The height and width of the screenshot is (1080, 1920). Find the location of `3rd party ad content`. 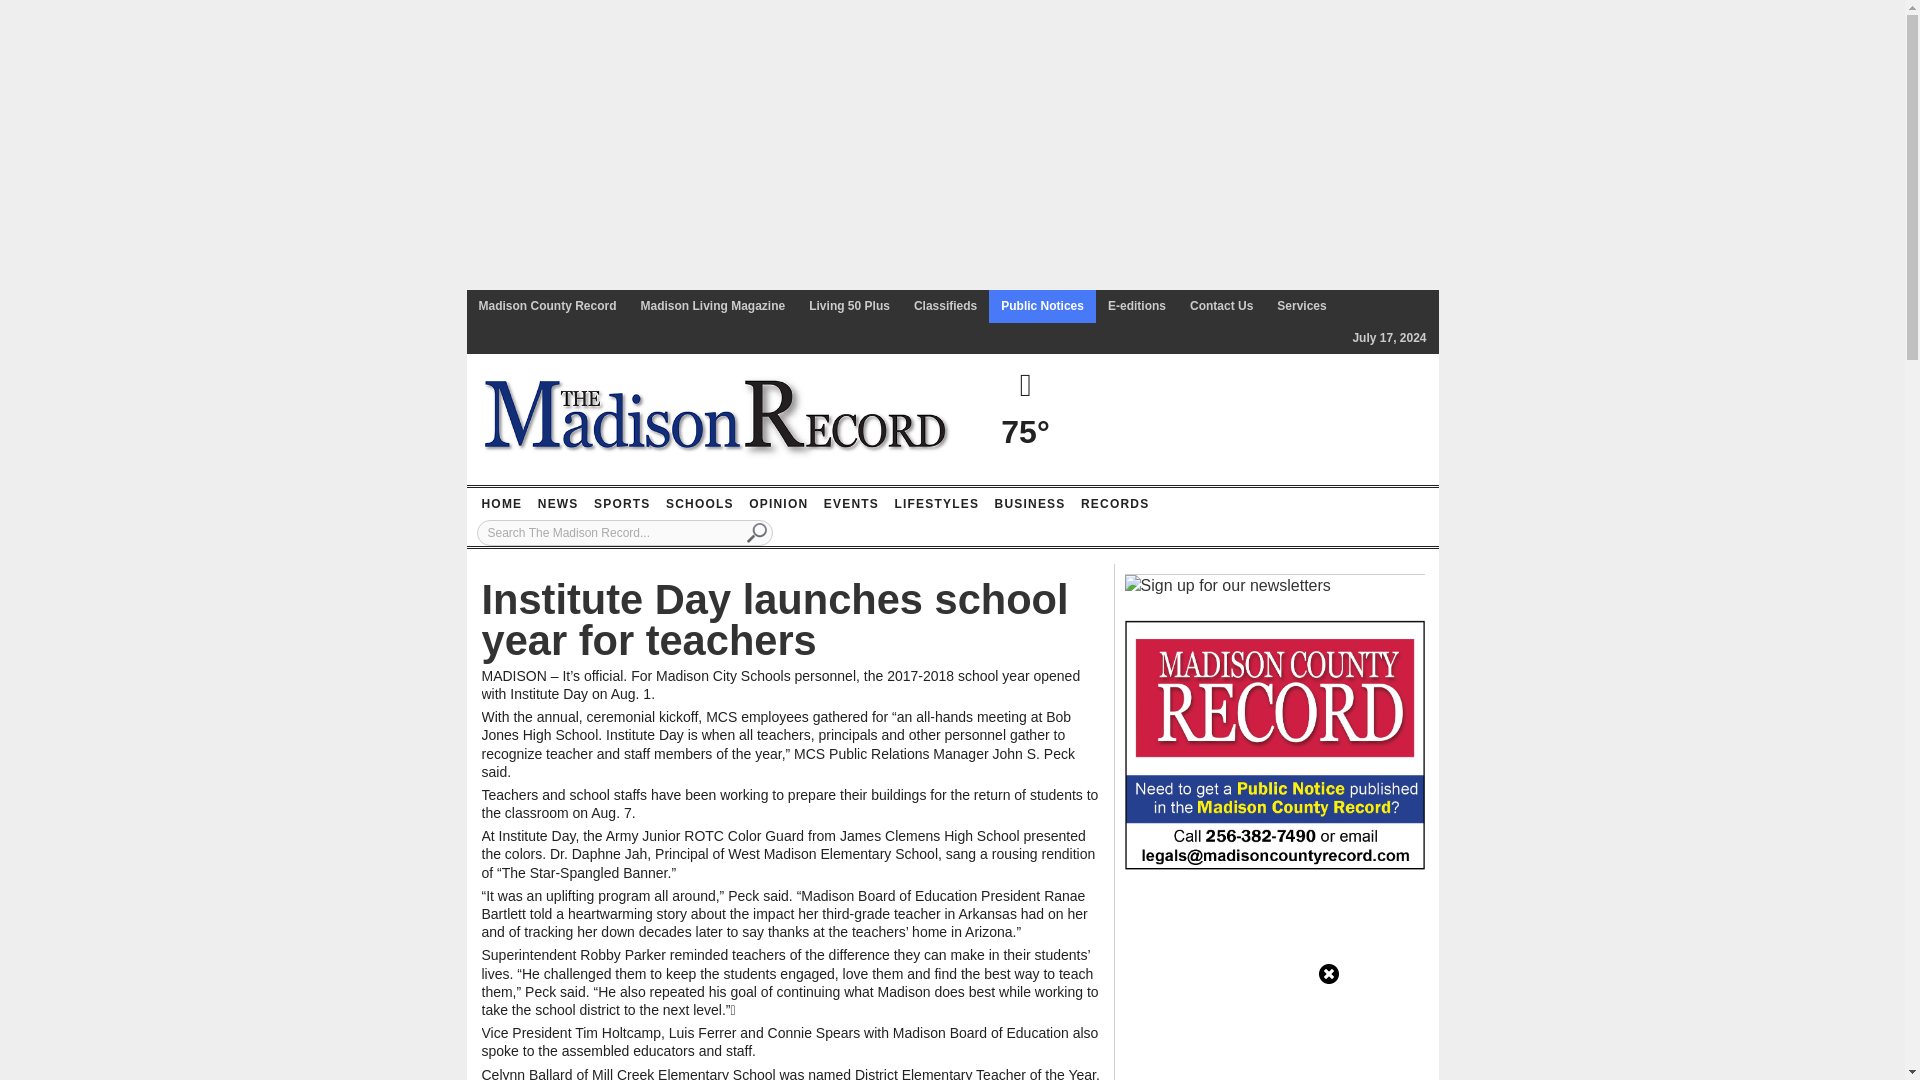

3rd party ad content is located at coordinates (1274, 984).